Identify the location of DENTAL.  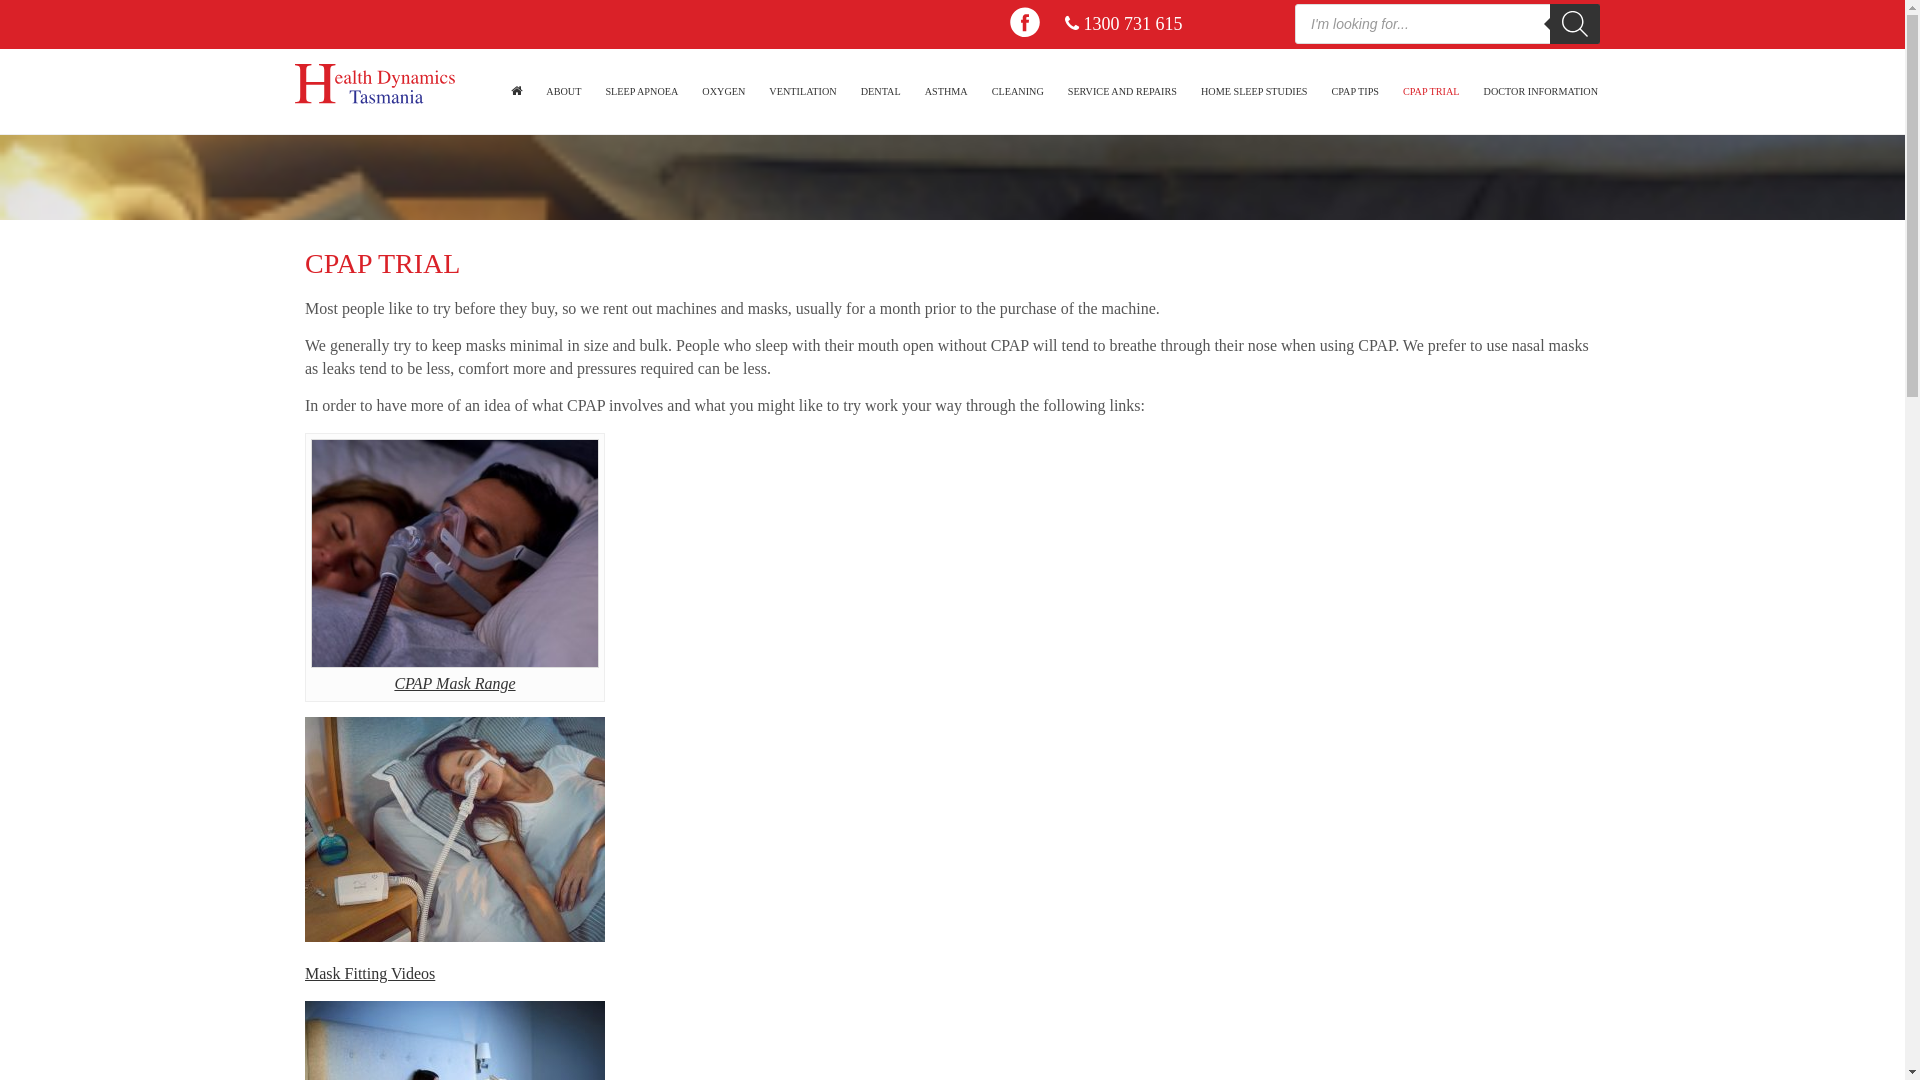
(881, 92).